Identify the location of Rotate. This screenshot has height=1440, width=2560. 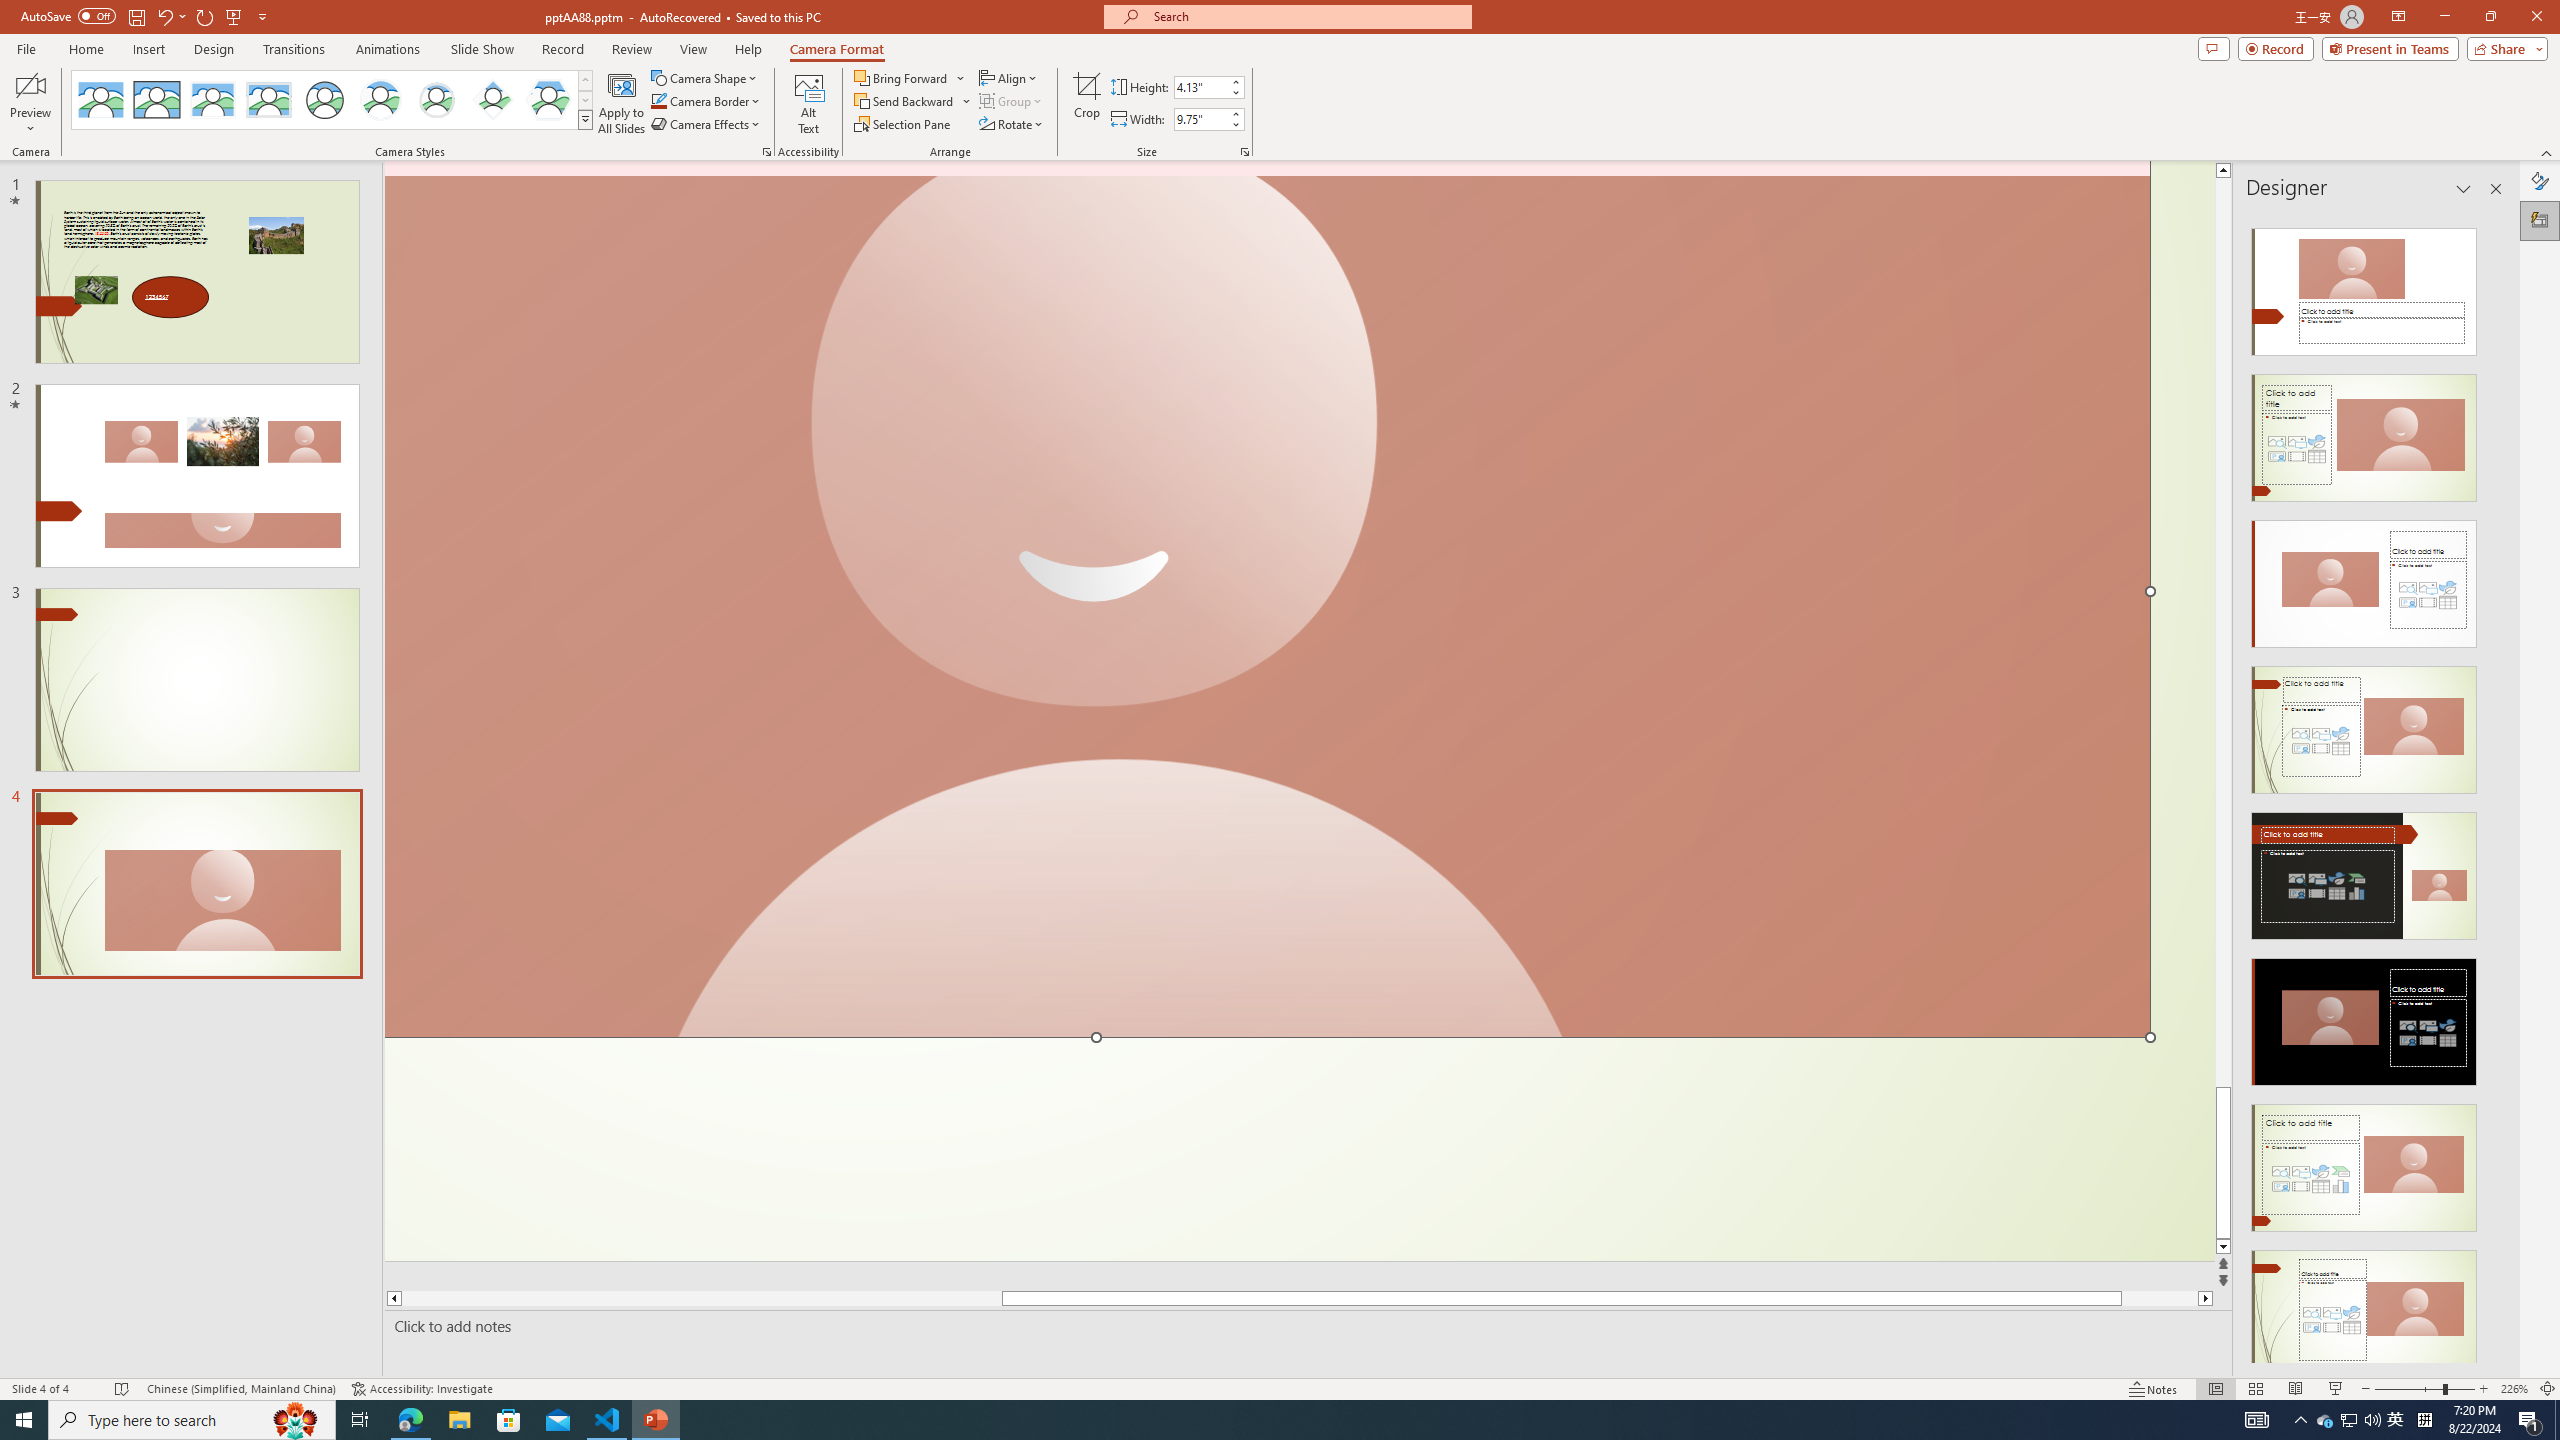
(1012, 124).